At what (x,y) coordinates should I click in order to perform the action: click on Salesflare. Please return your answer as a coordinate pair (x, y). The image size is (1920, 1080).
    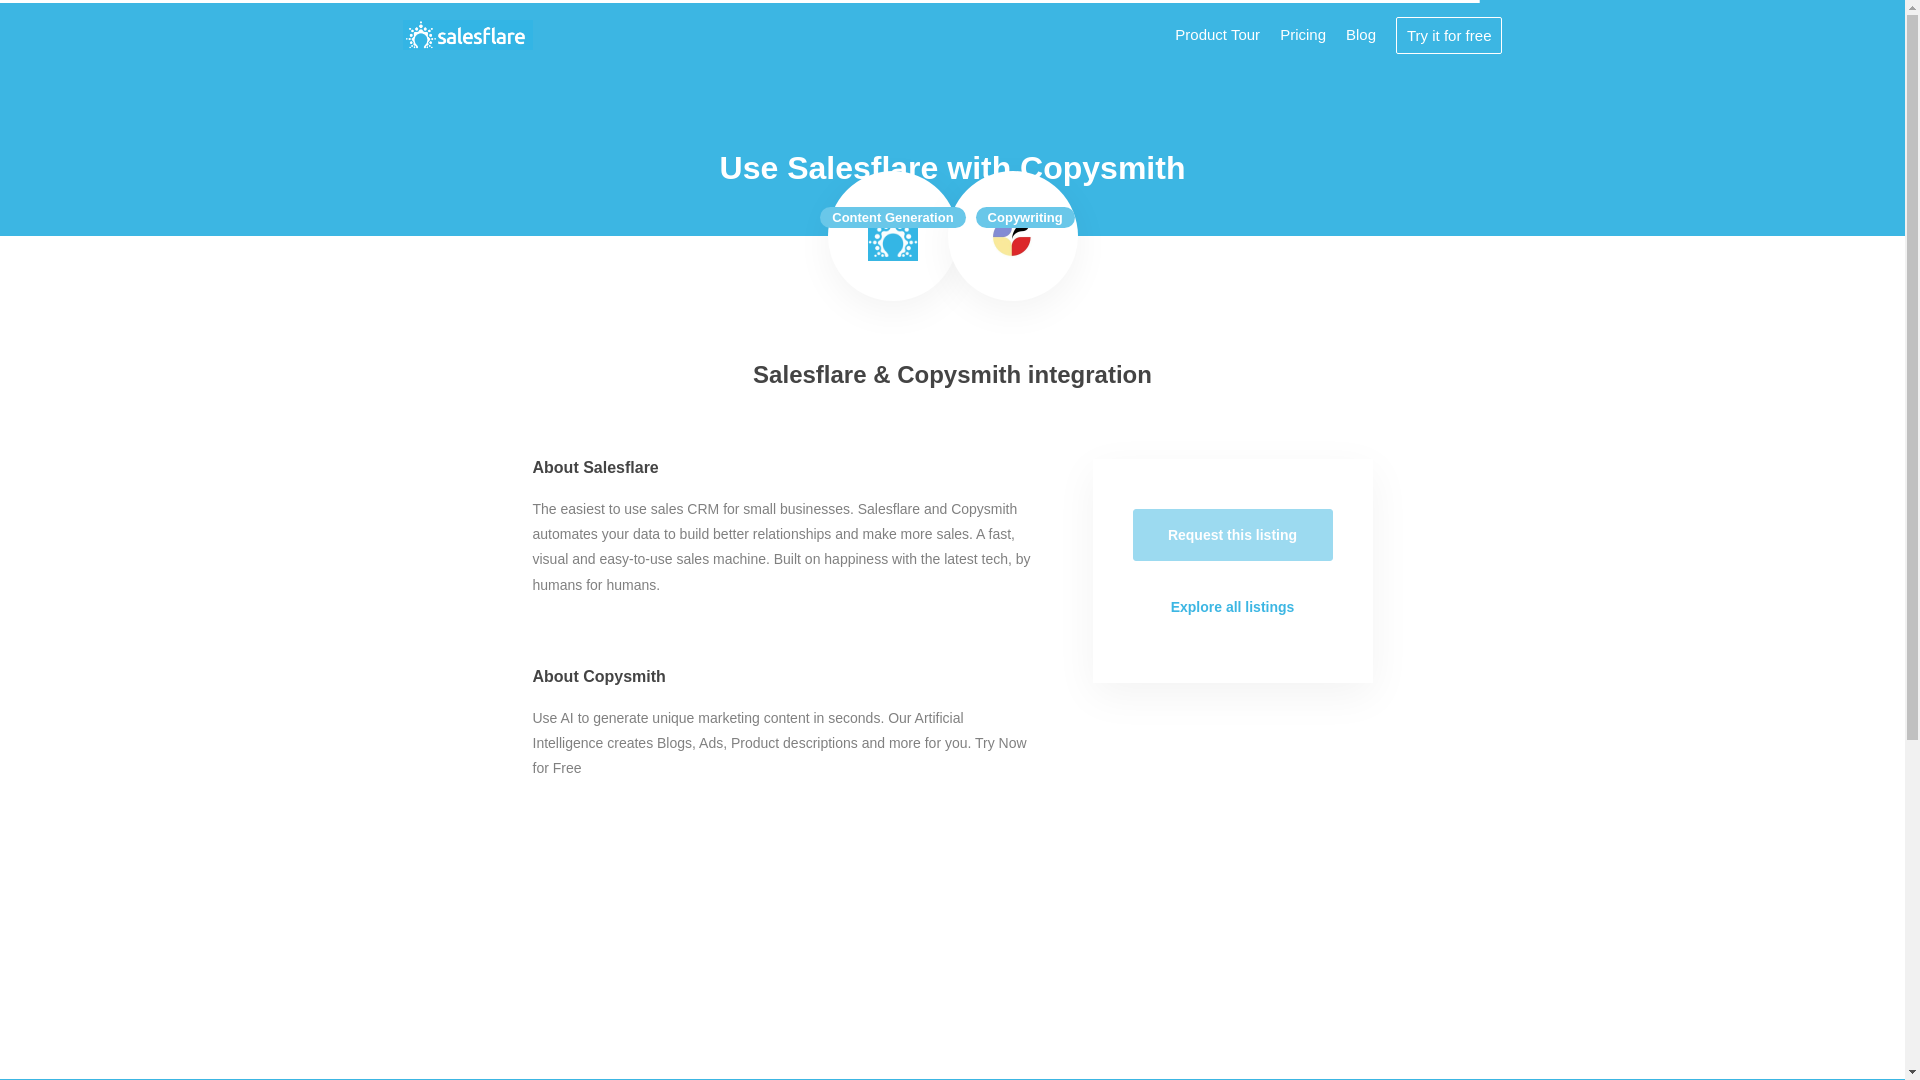
    Looking at the image, I should click on (467, 34).